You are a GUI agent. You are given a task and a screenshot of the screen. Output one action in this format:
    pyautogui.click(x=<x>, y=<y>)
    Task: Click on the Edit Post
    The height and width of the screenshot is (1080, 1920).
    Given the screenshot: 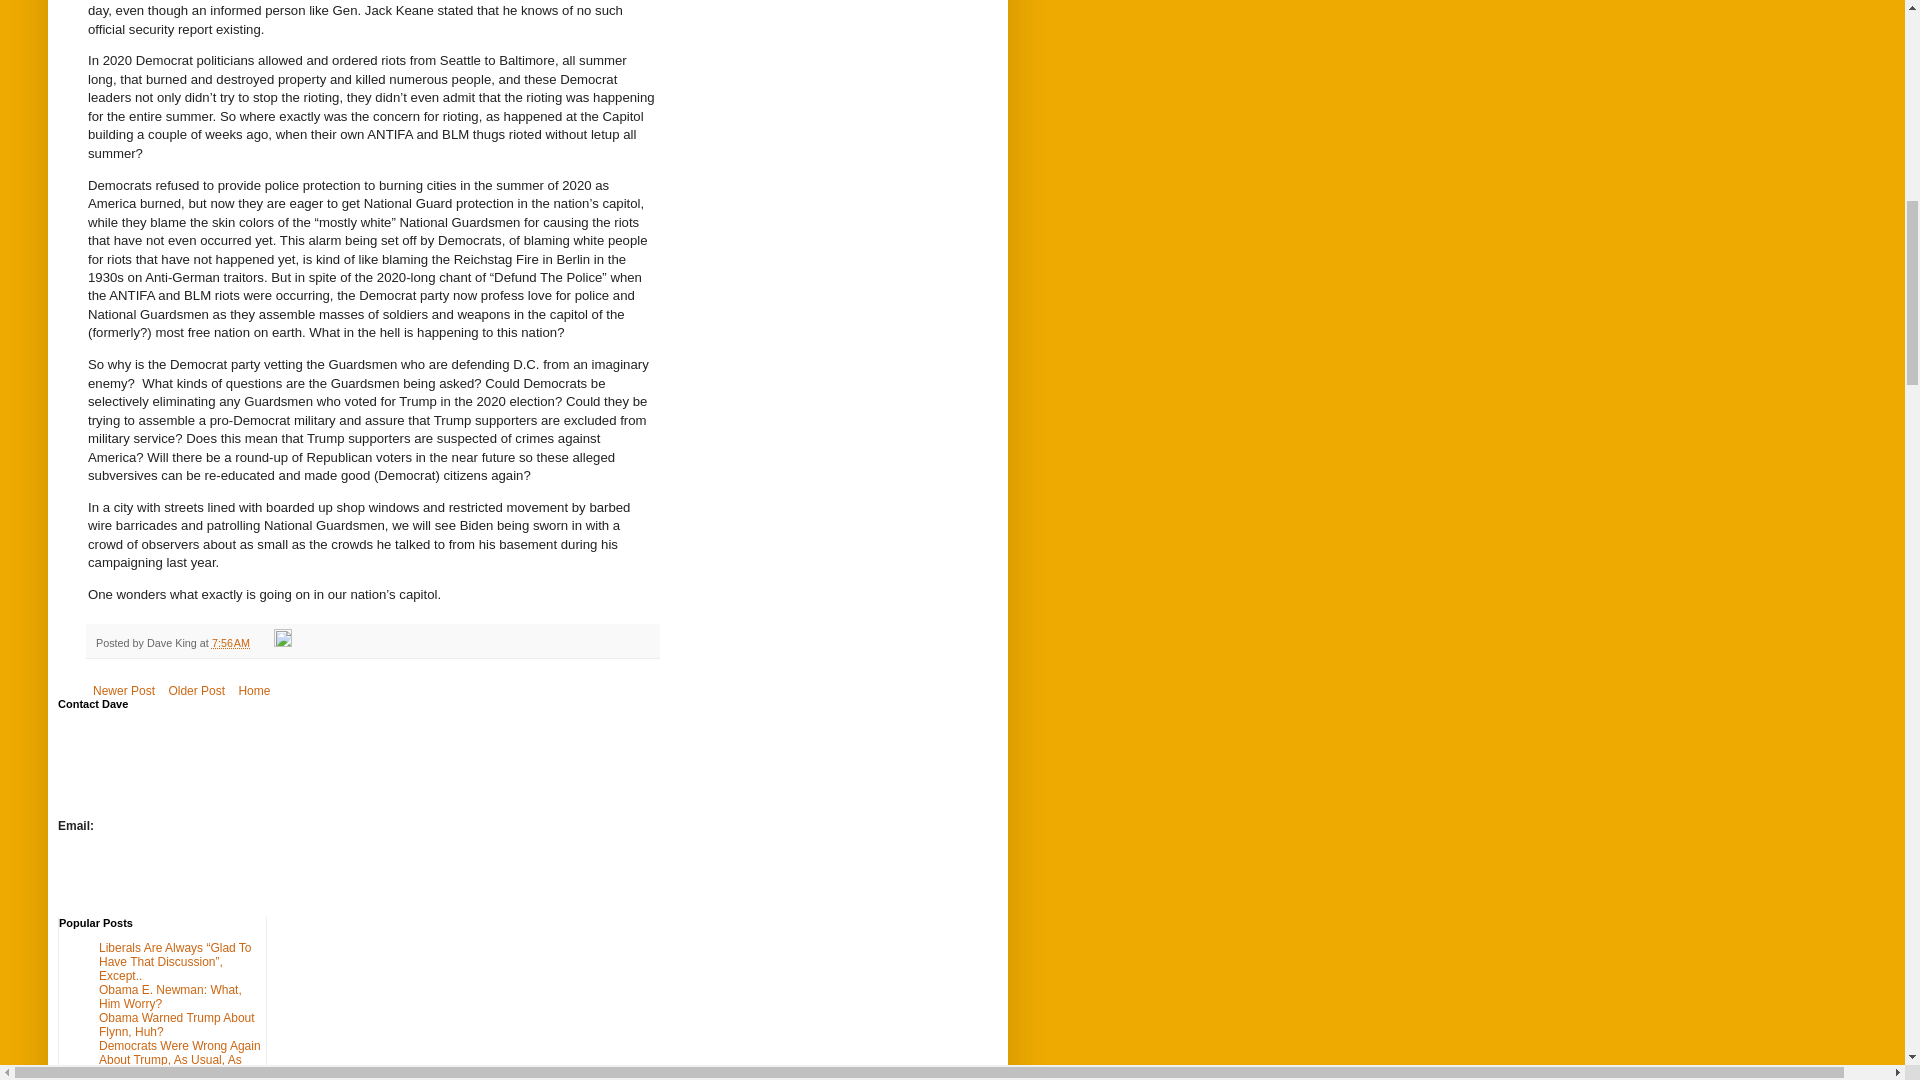 What is the action you would take?
    pyautogui.click(x=282, y=643)
    